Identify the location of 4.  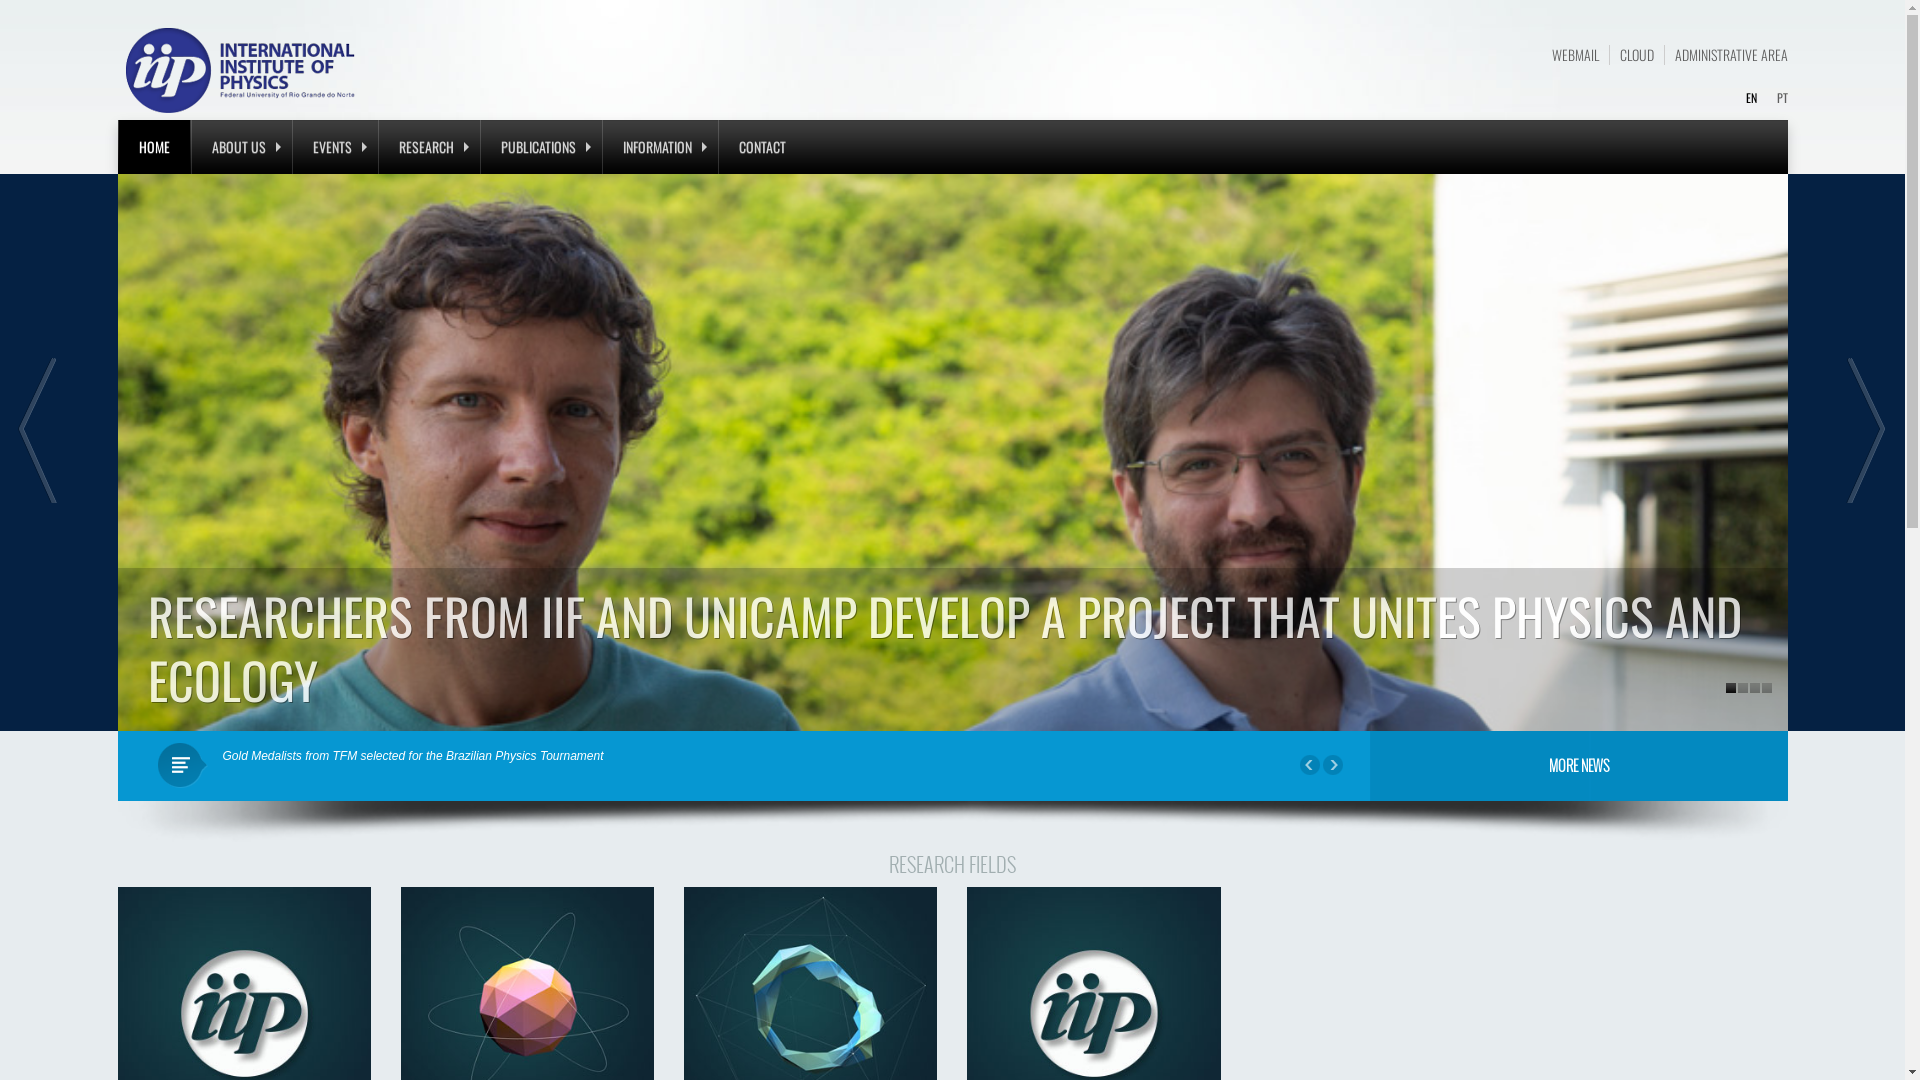
(1767, 688).